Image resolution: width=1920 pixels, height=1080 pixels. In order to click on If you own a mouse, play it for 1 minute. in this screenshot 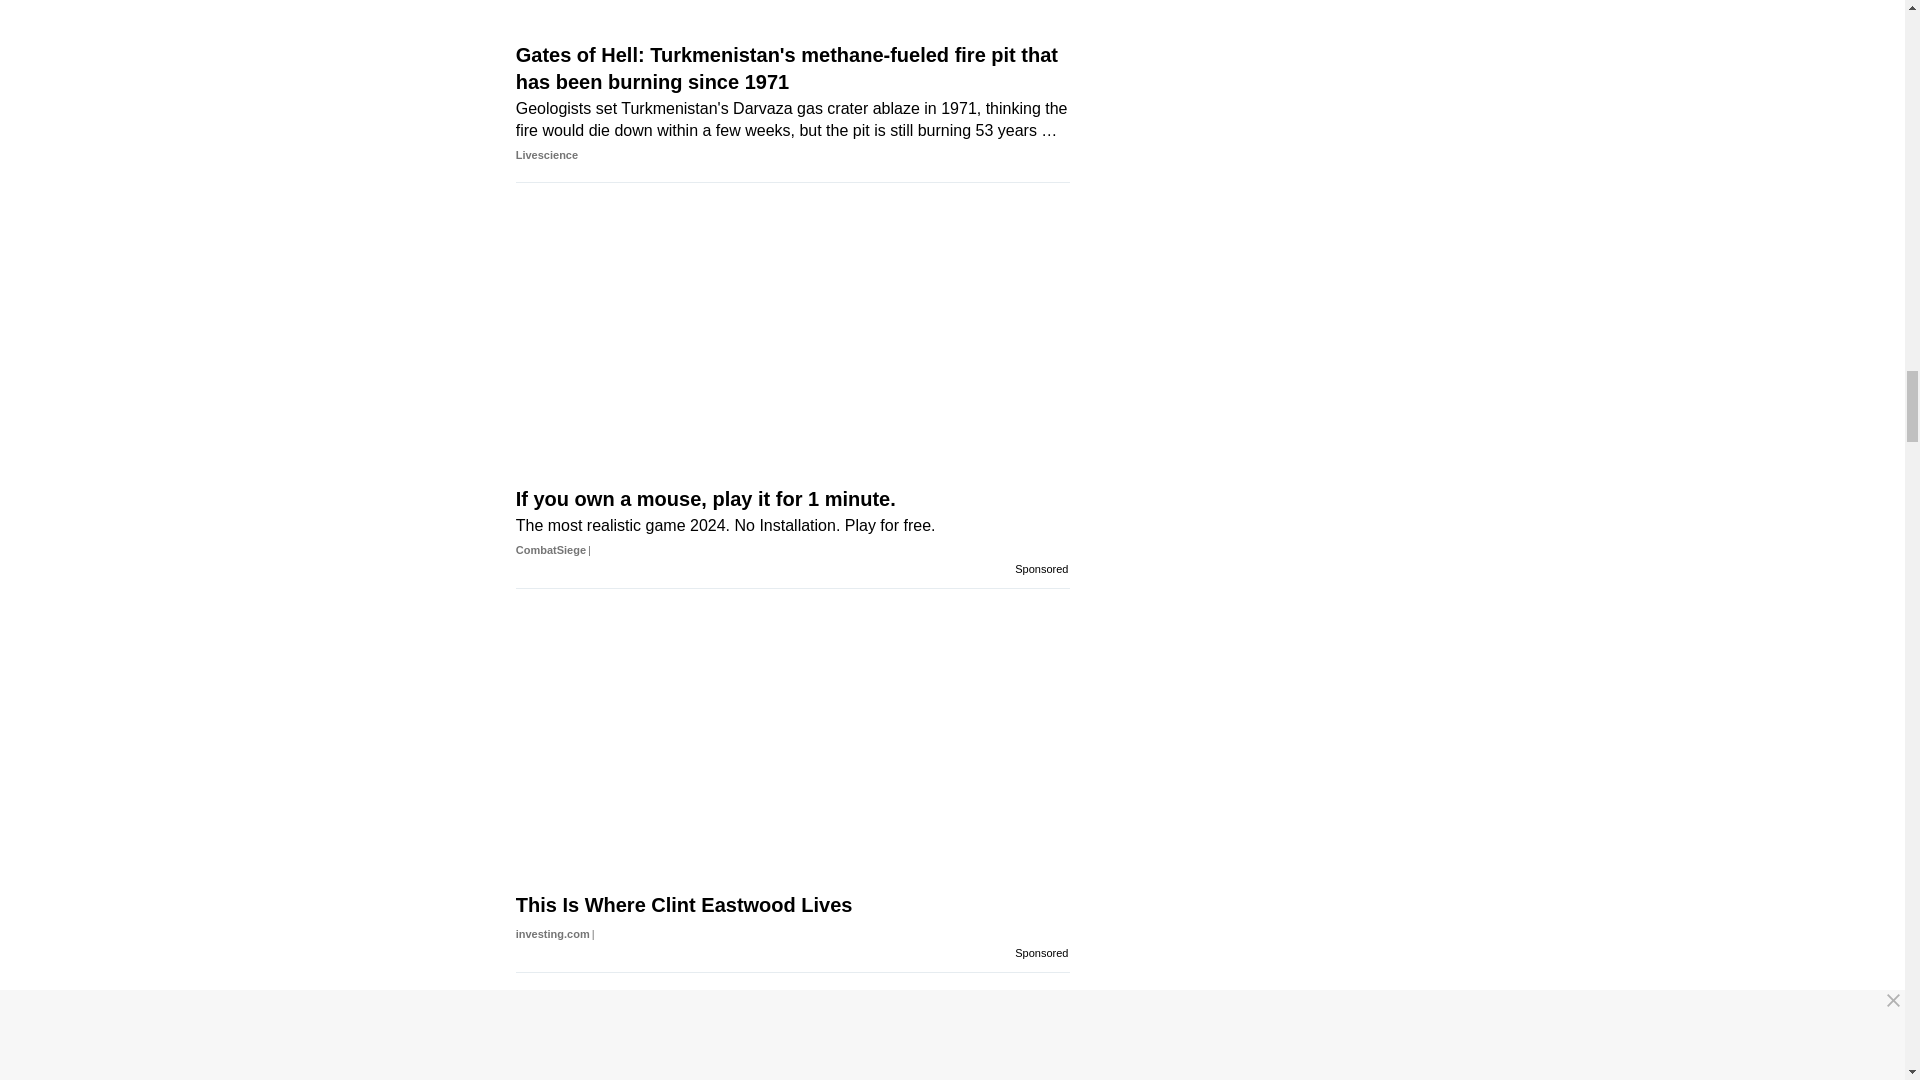, I will do `click(792, 545)`.